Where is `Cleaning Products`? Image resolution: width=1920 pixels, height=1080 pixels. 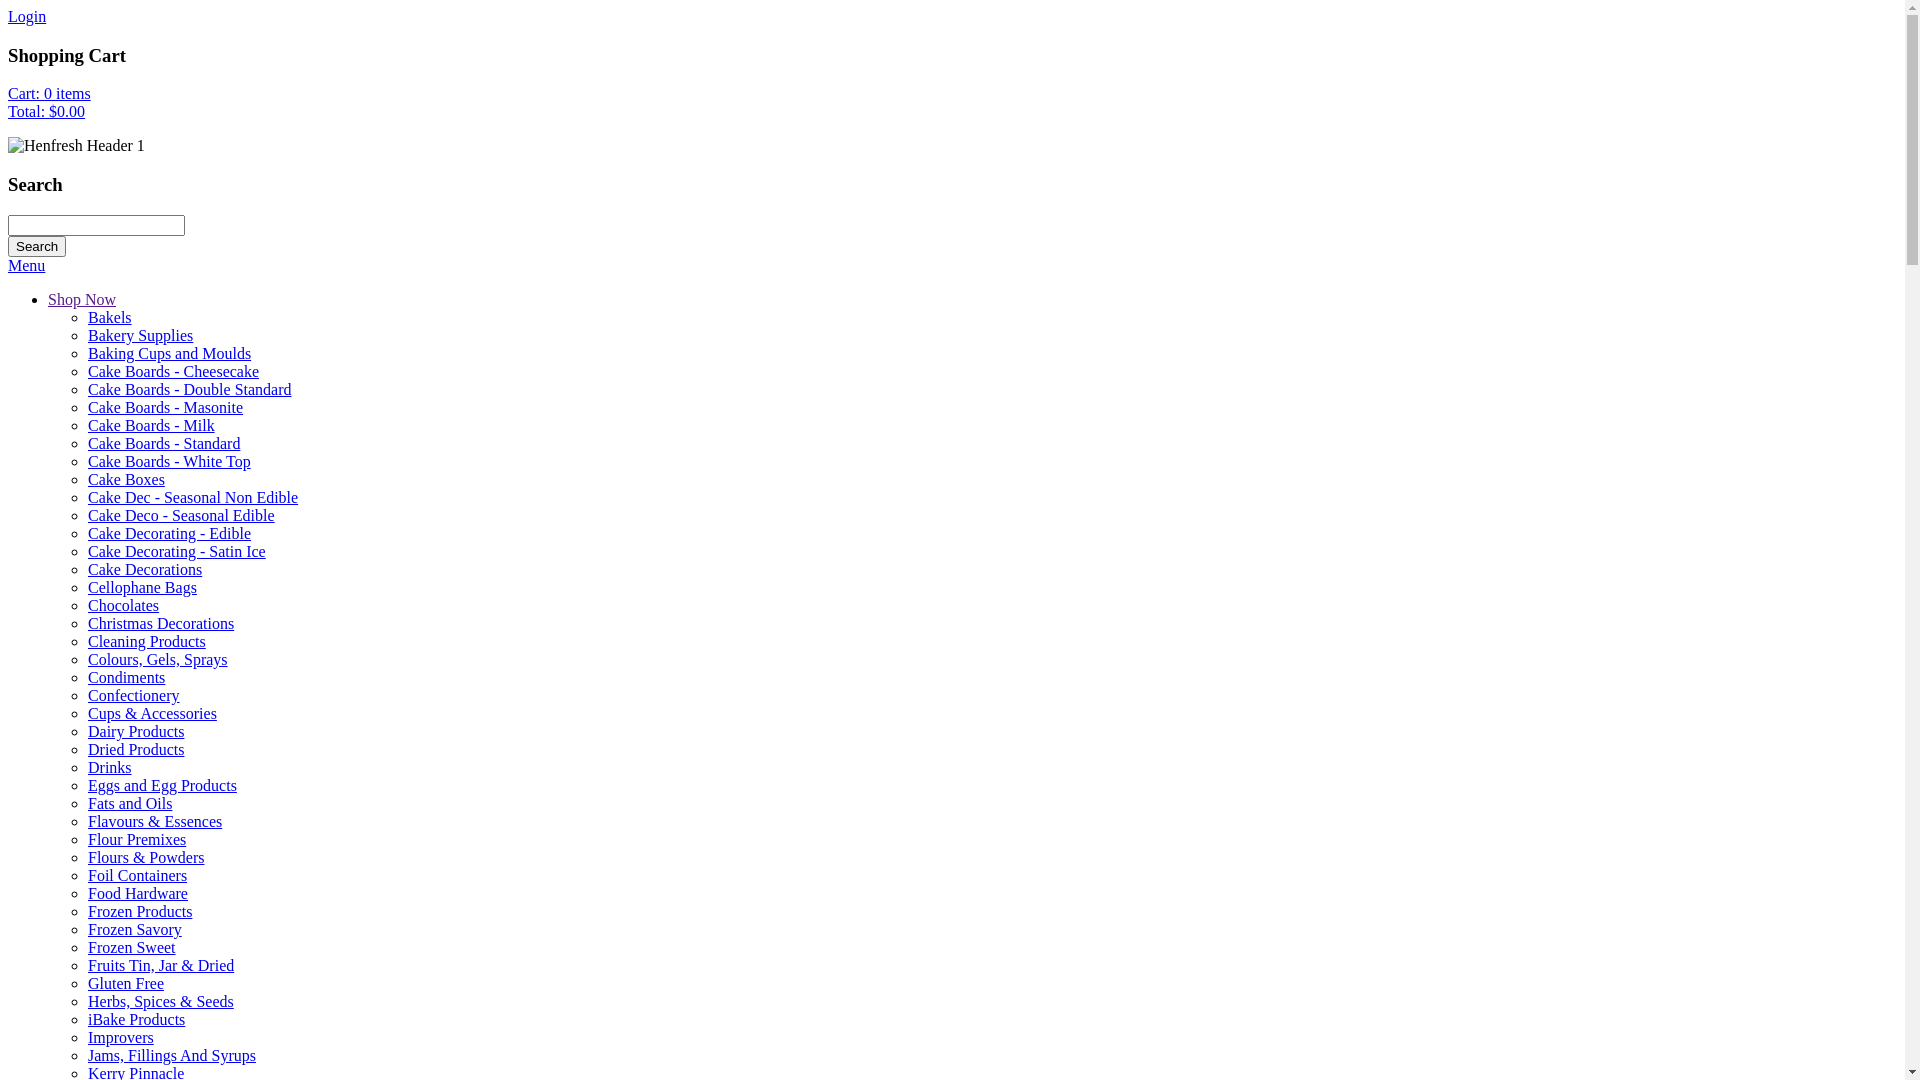 Cleaning Products is located at coordinates (147, 642).